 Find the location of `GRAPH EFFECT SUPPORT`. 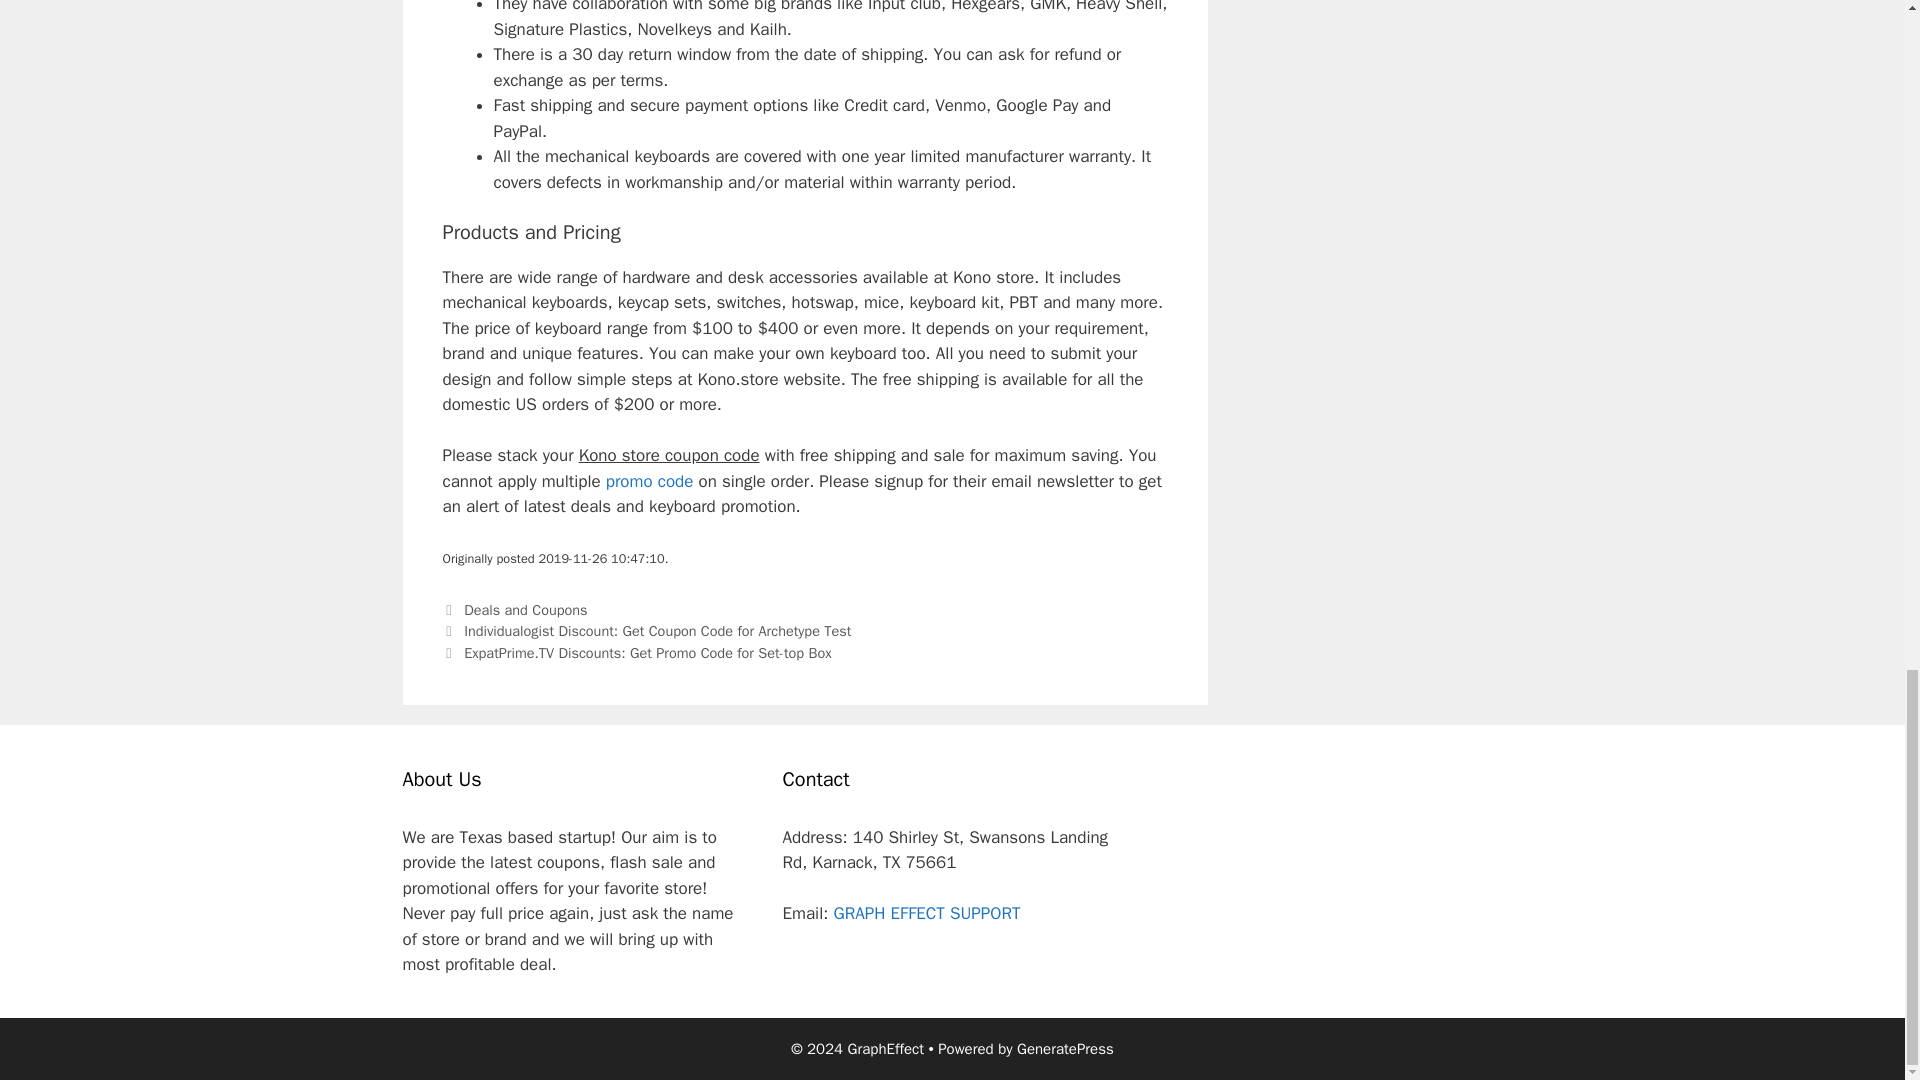

GRAPH EFFECT SUPPORT is located at coordinates (926, 913).